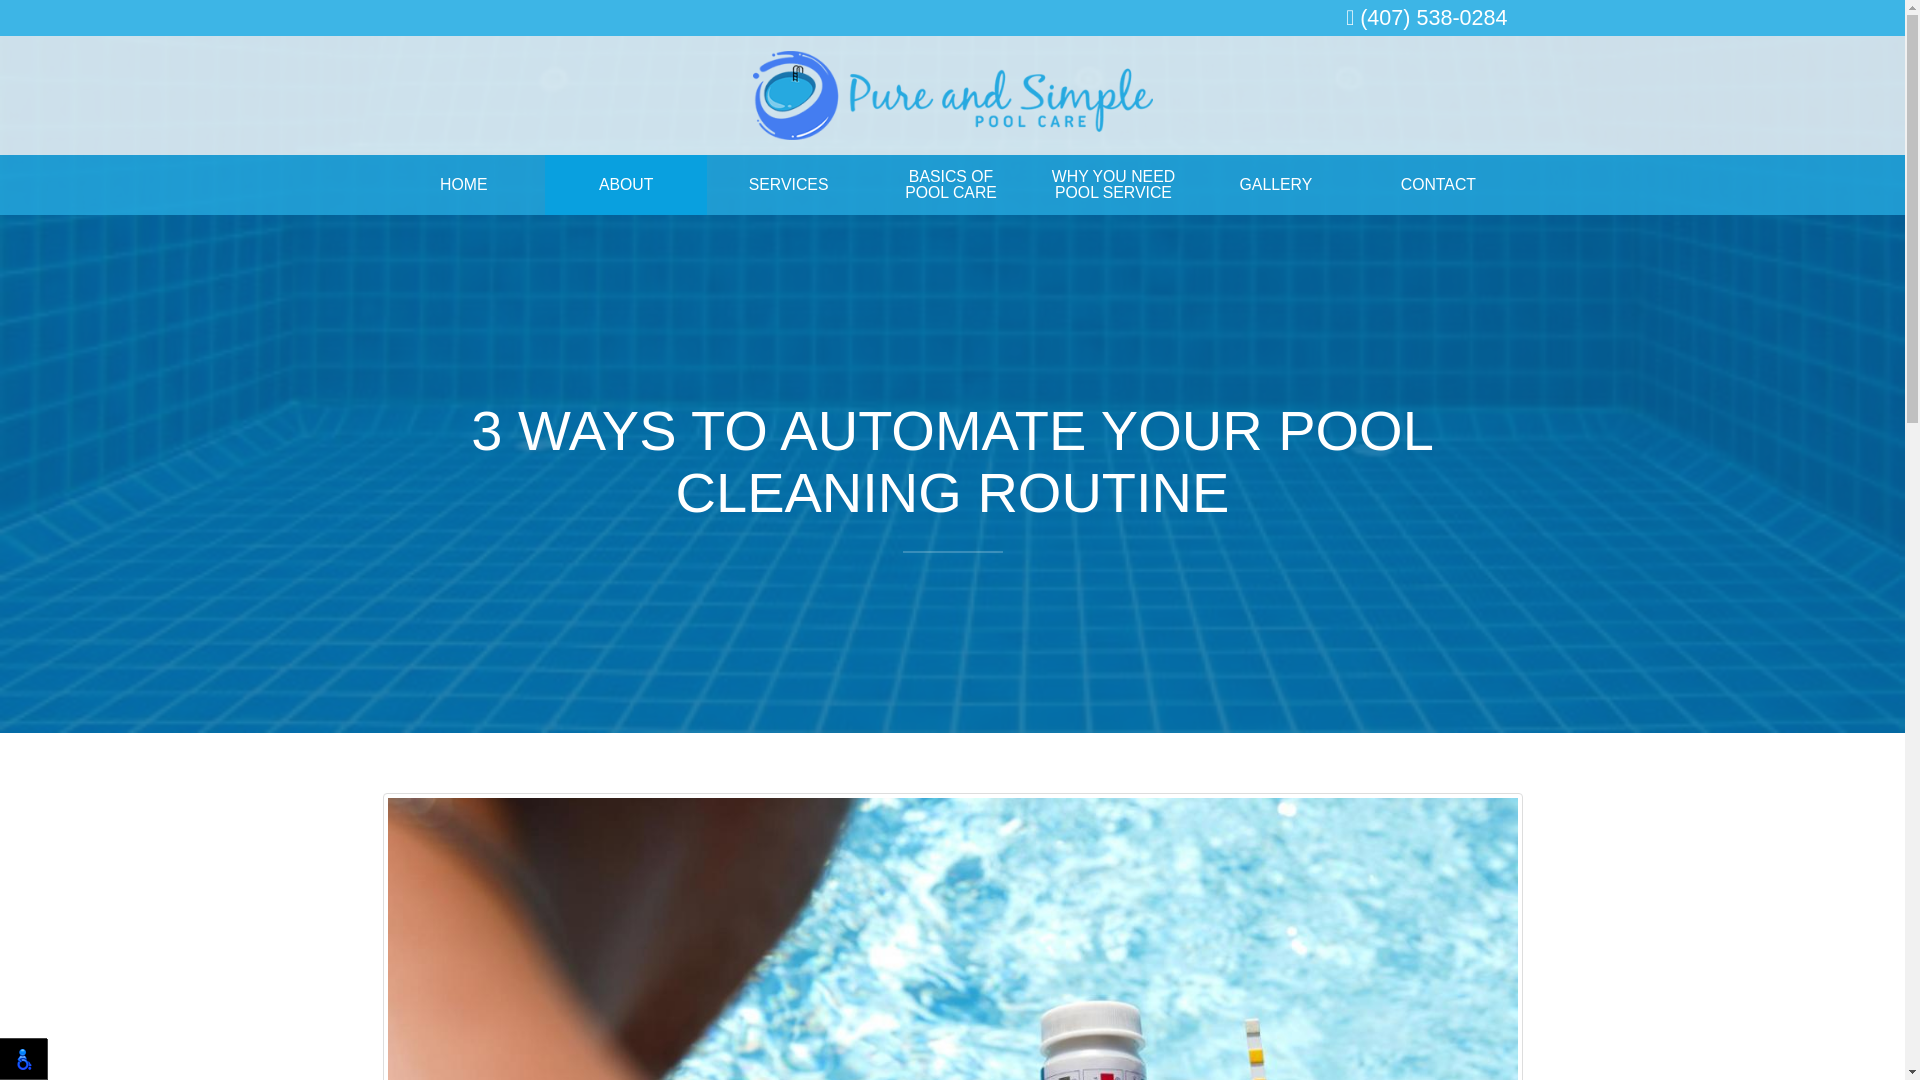 The image size is (1920, 1080). Describe the element at coordinates (1276, 184) in the screenshot. I see `Why You Need Pool Service` at that location.